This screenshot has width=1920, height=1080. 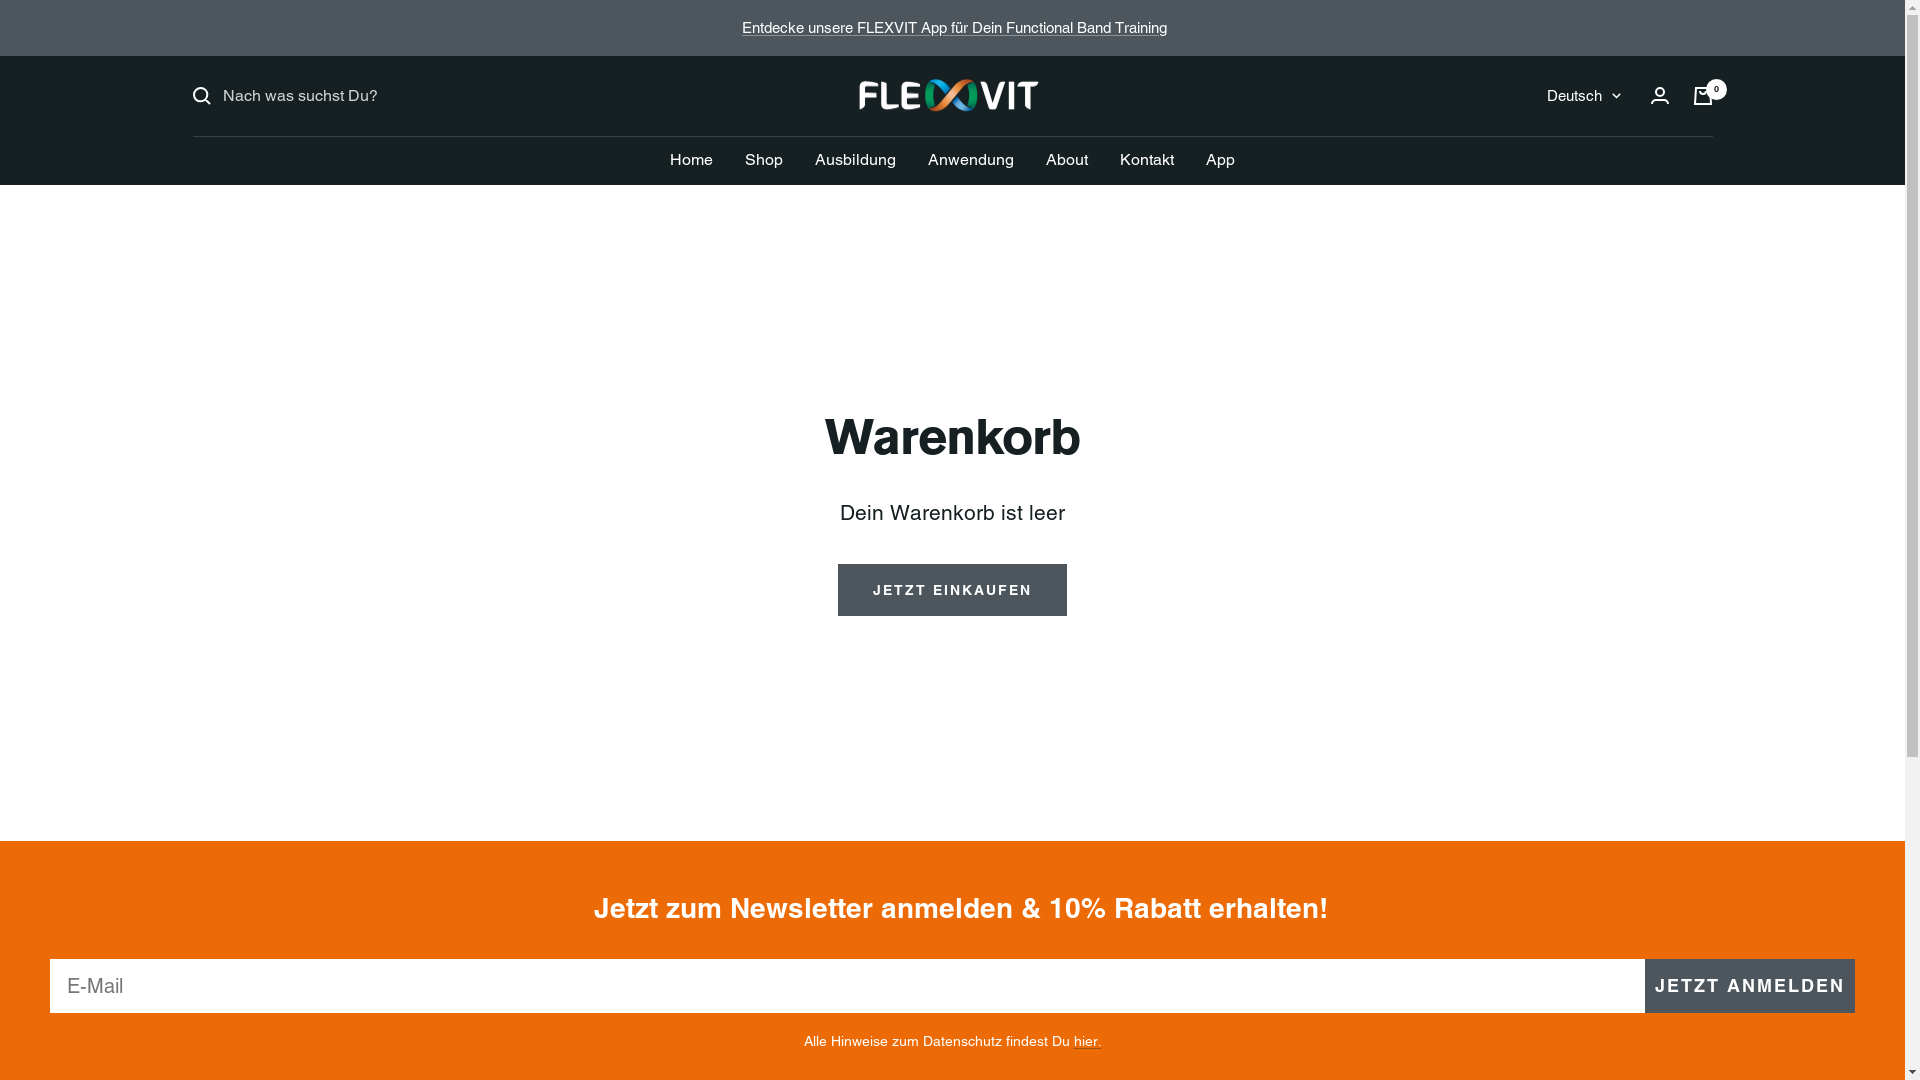 I want to click on JETZT EINKAUFEN, so click(x=952, y=590).